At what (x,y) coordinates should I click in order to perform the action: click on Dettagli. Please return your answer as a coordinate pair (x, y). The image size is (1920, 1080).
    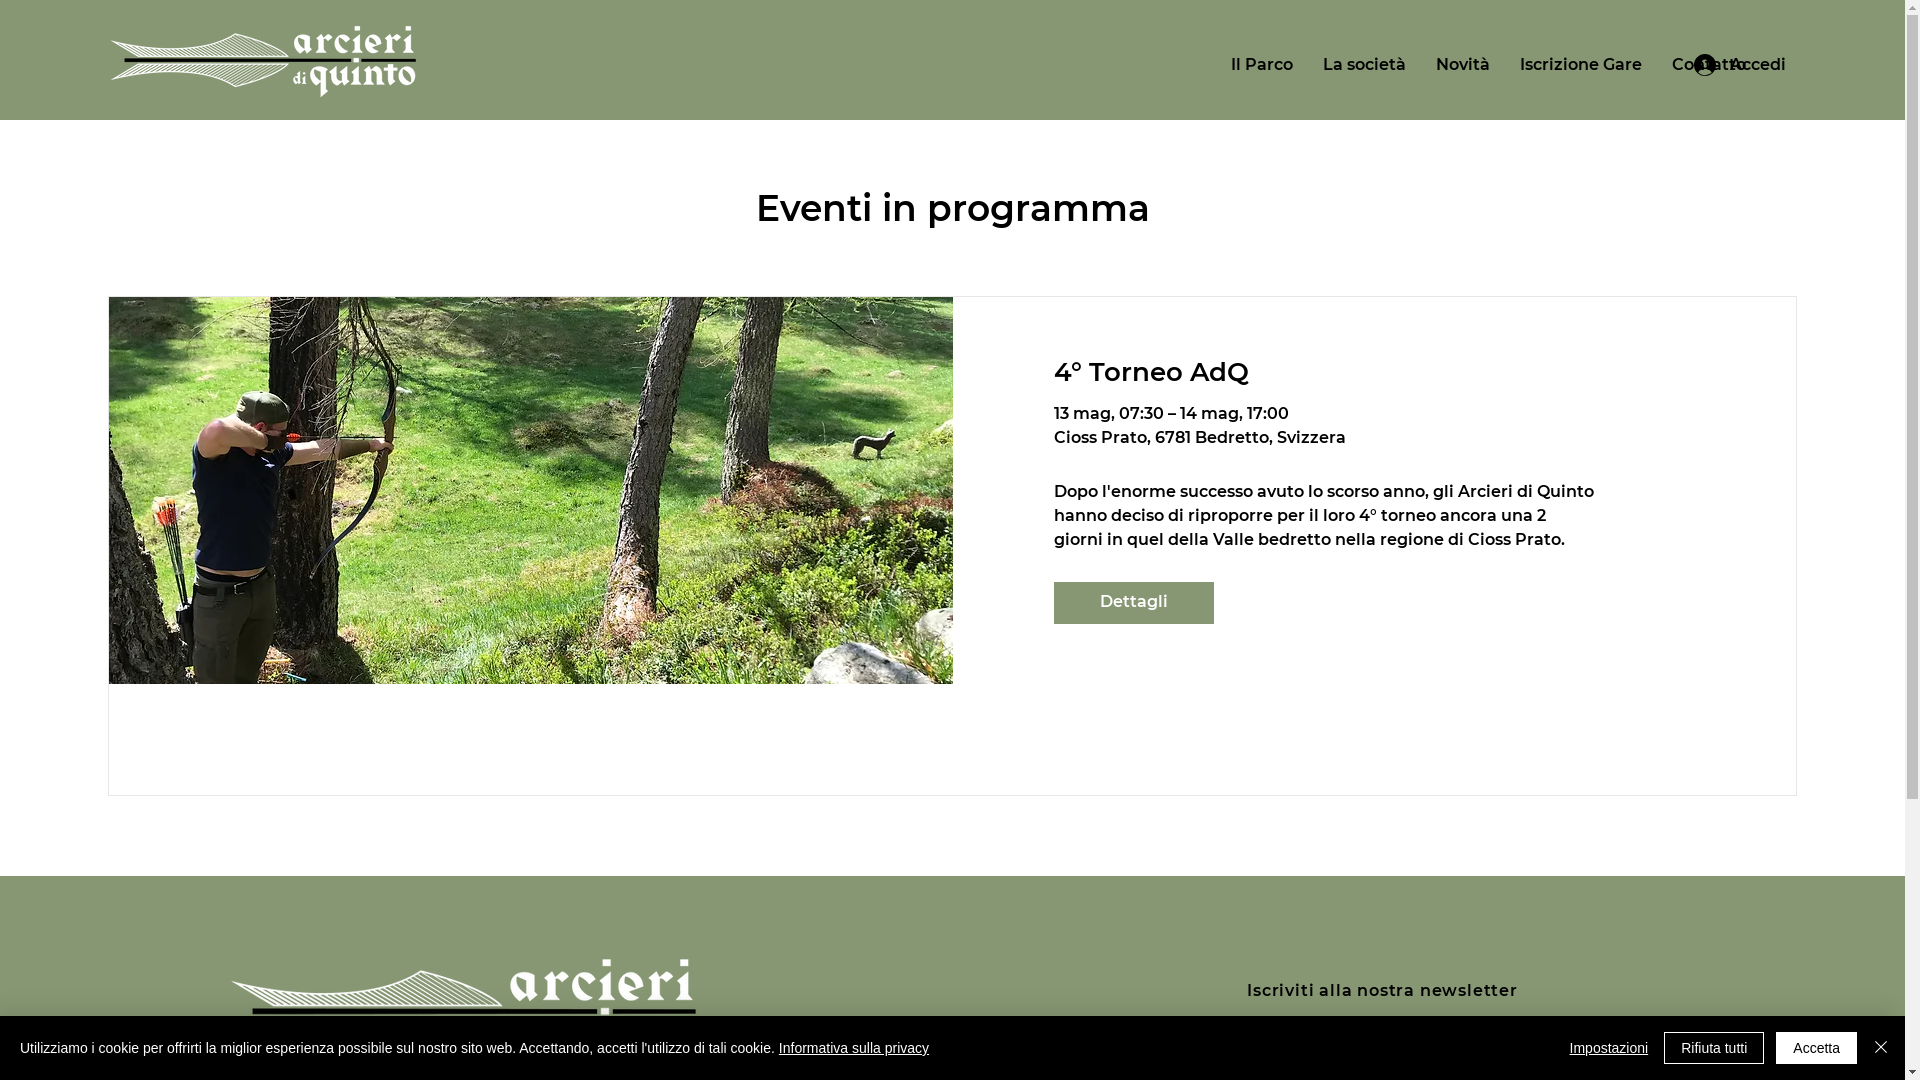
    Looking at the image, I should click on (1134, 602).